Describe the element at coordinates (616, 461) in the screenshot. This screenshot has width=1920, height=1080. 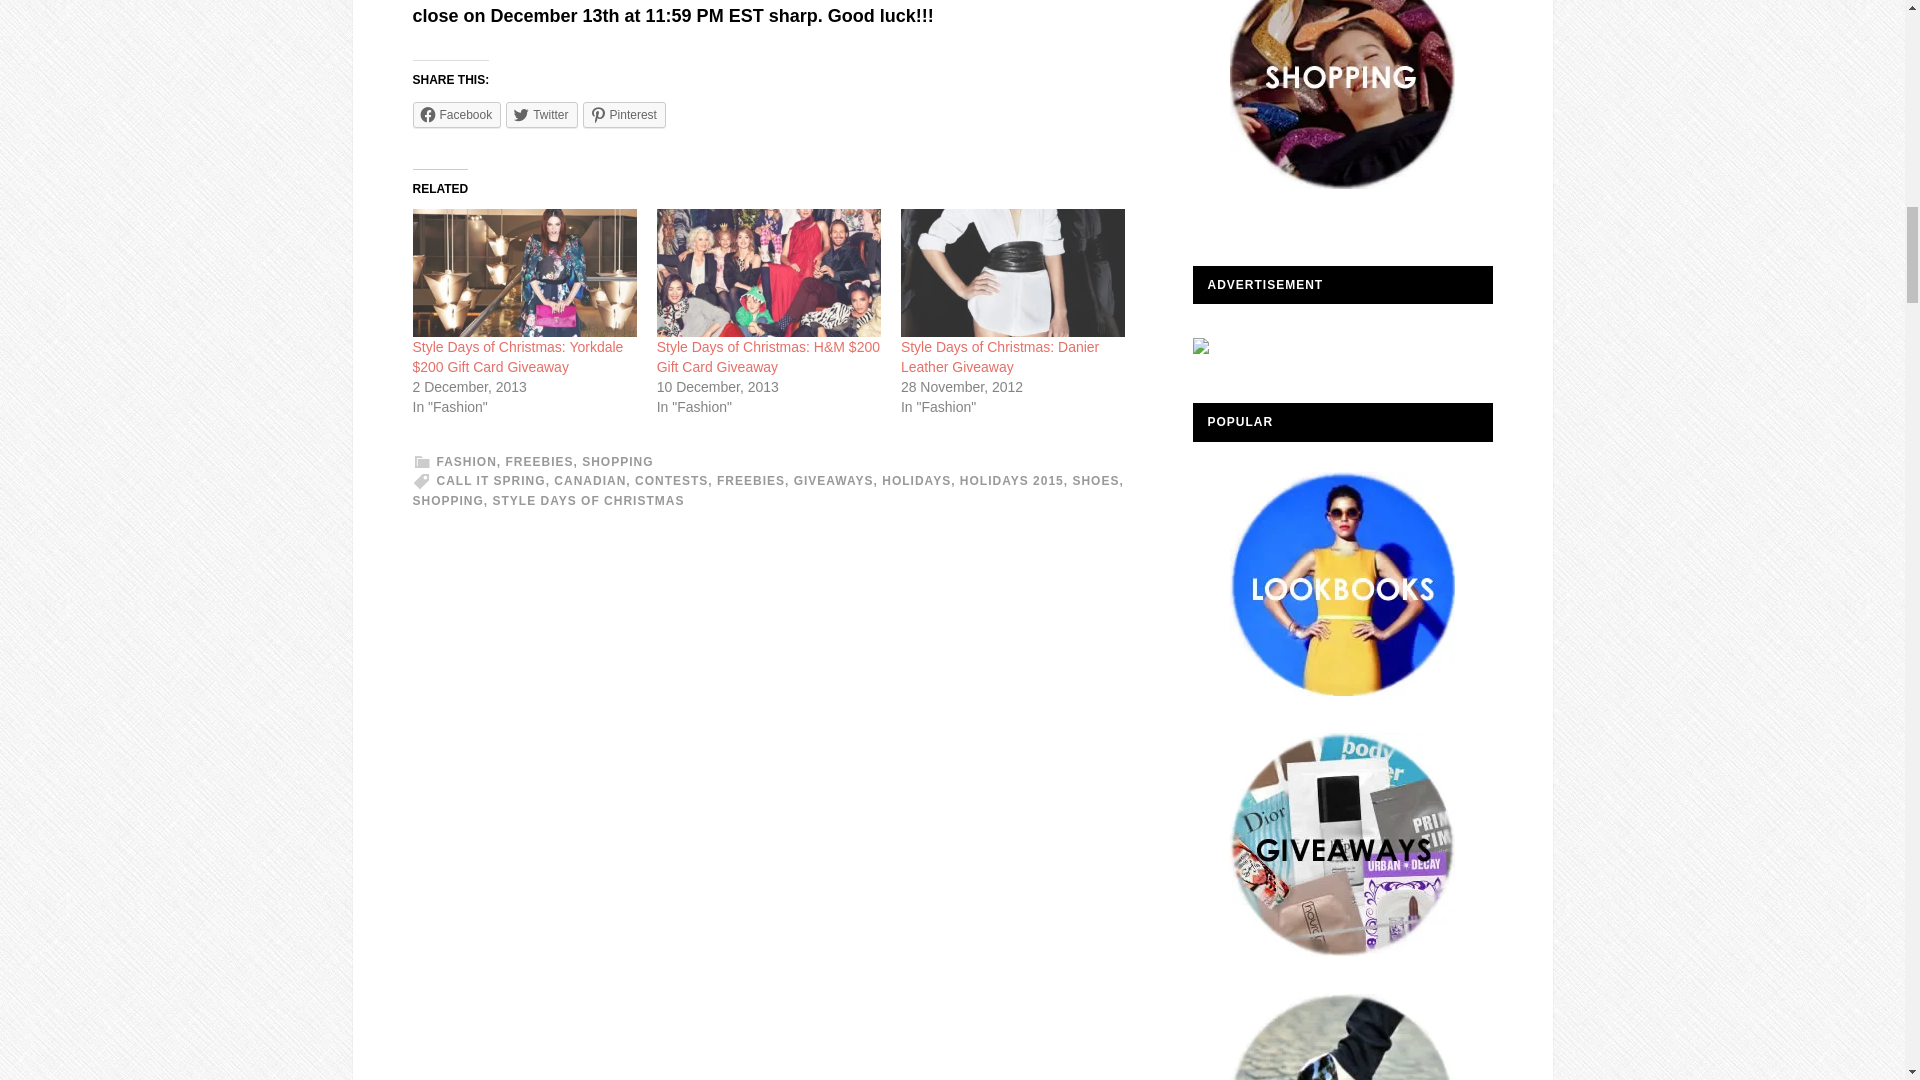
I see `SHOPPING` at that location.